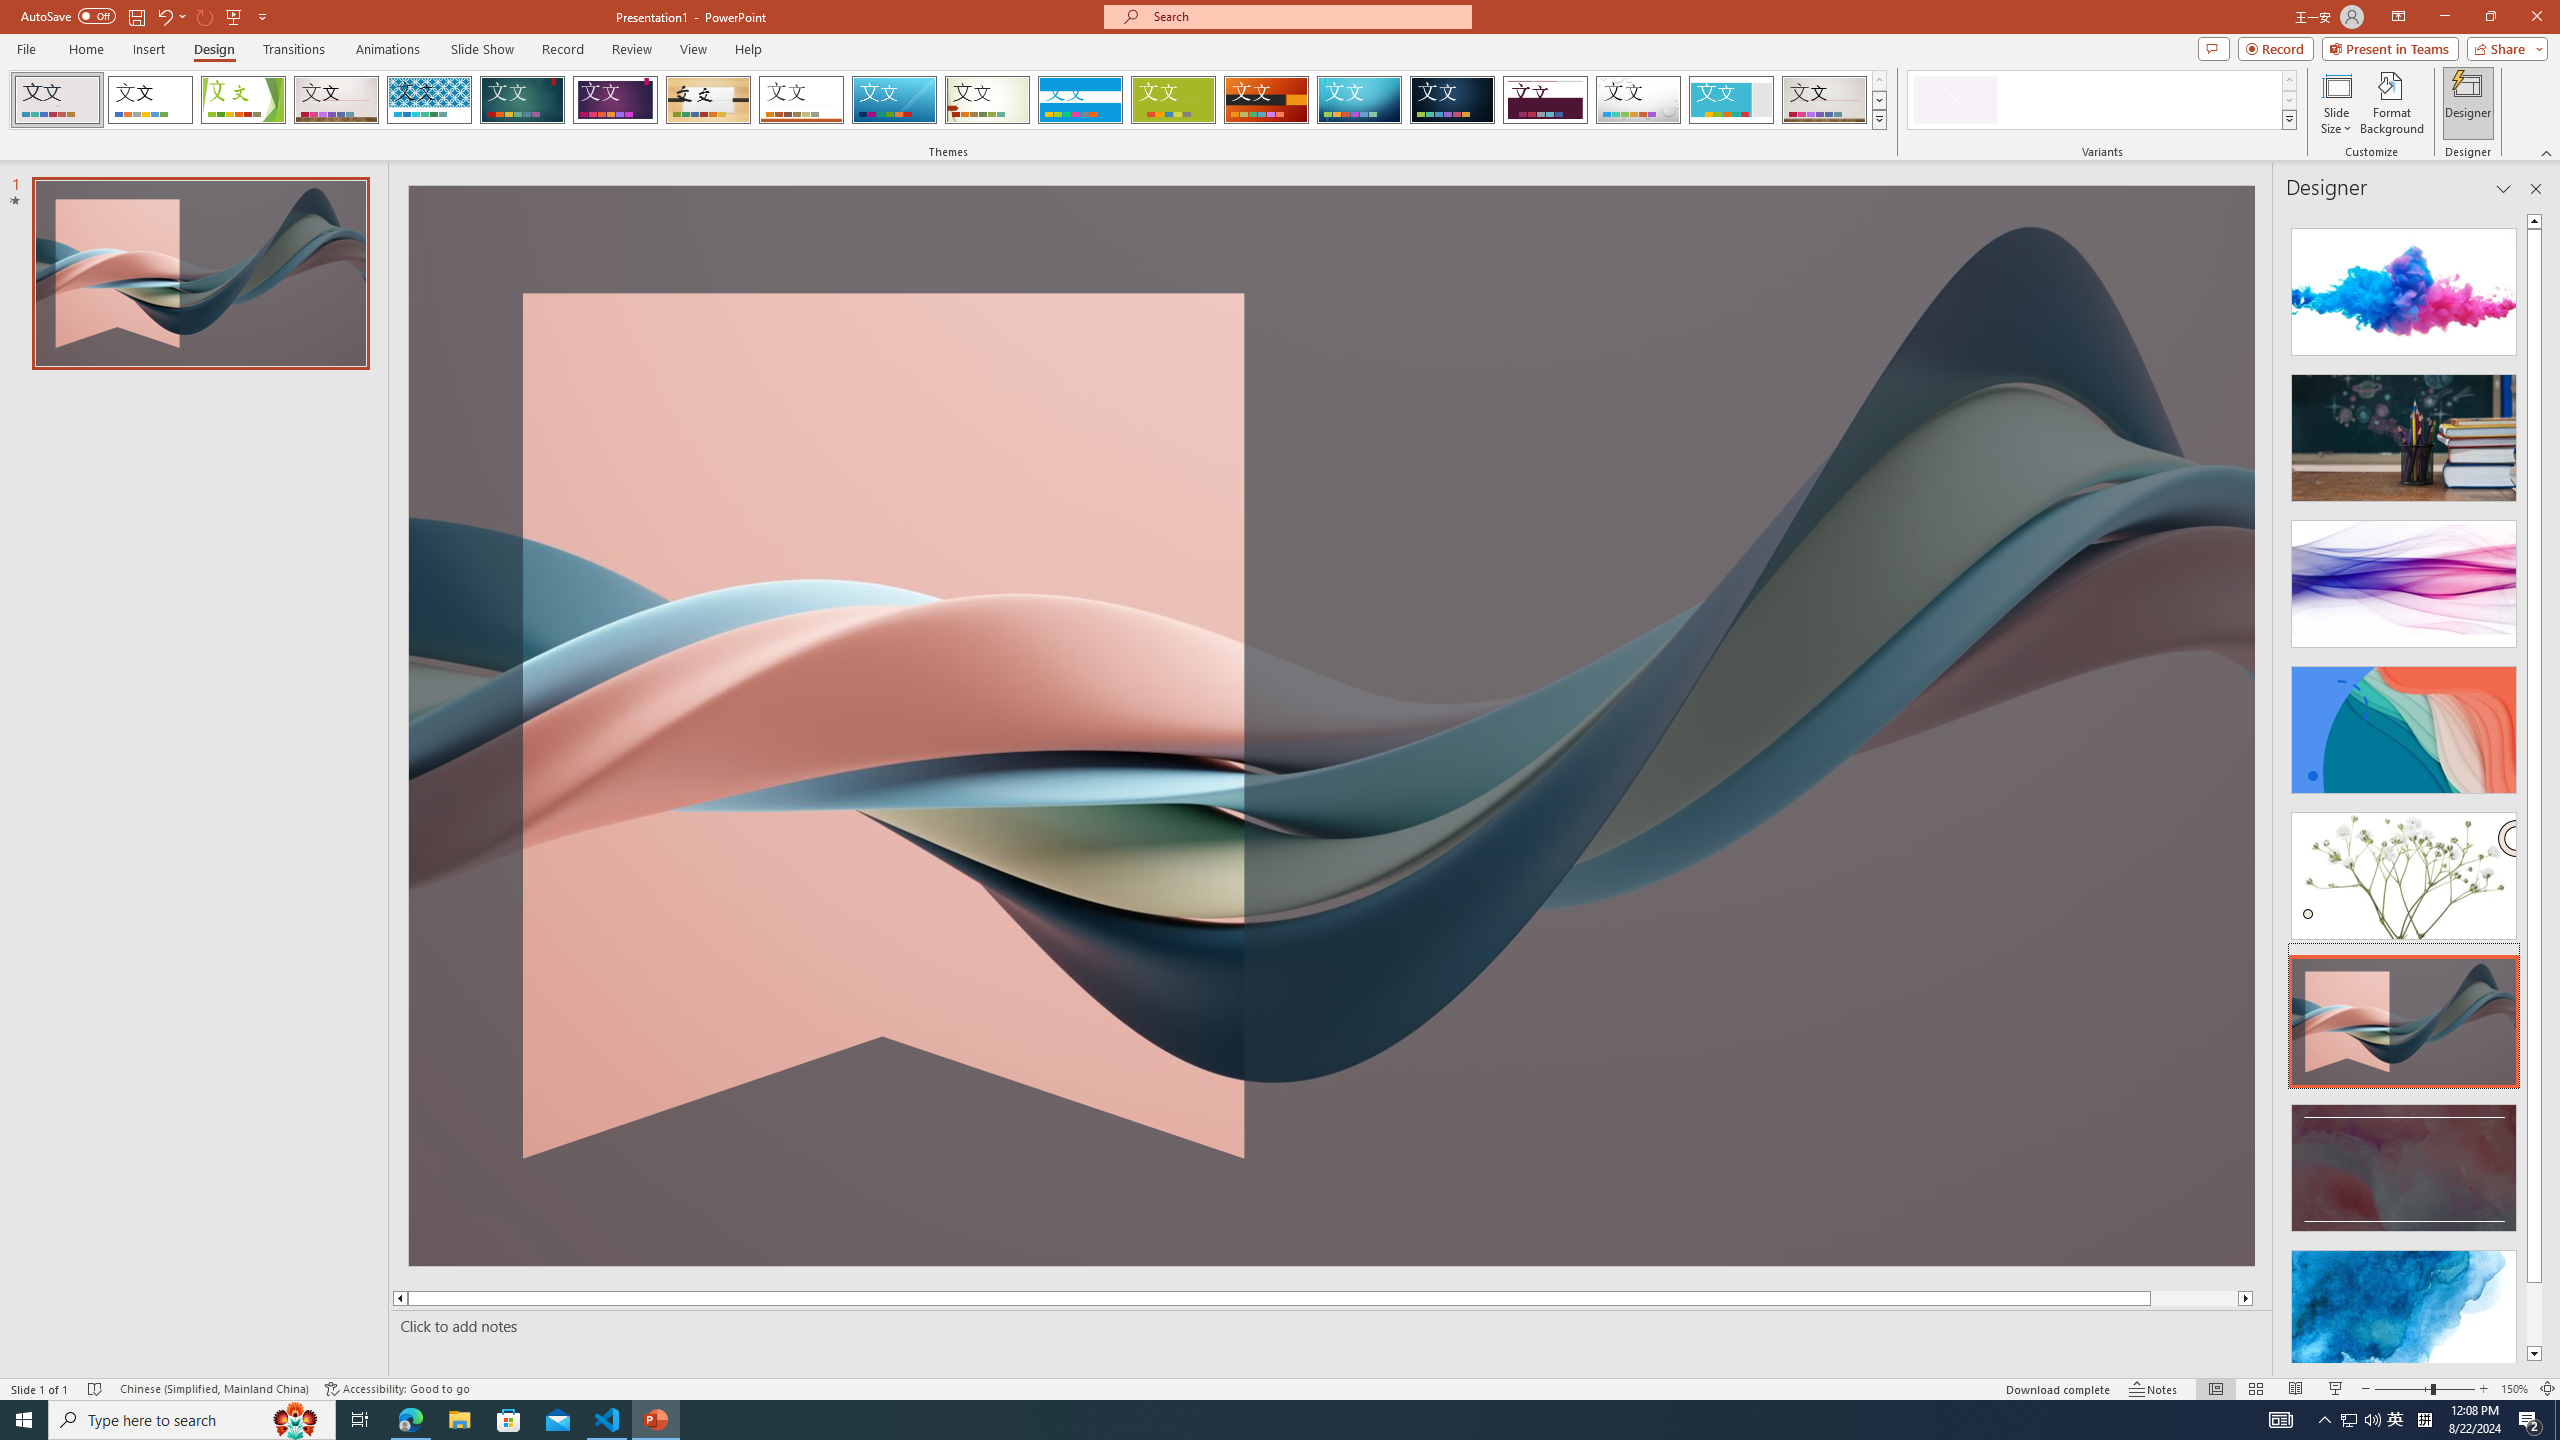 The width and height of the screenshot is (2560, 1440). Describe the element at coordinates (988, 100) in the screenshot. I see `Wisp` at that location.